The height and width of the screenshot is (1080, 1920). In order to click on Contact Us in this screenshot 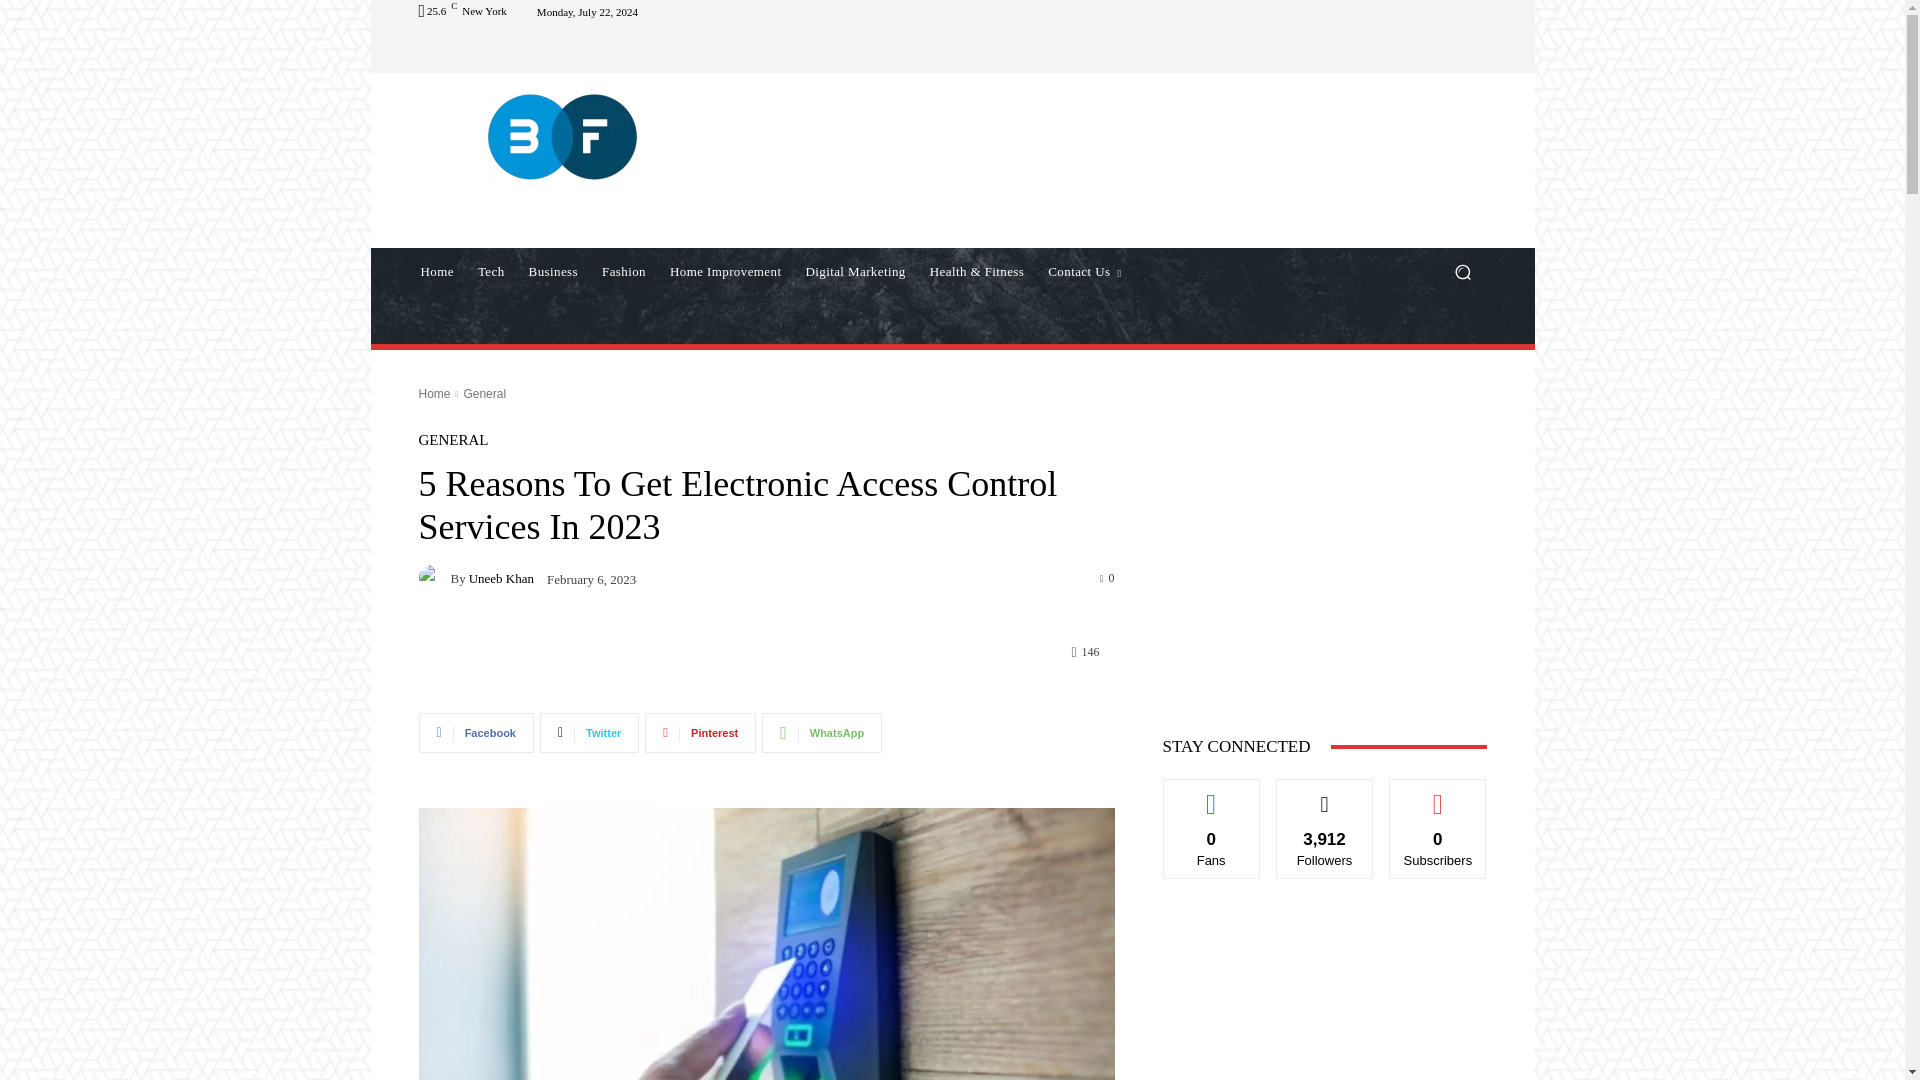, I will do `click(1084, 272)`.